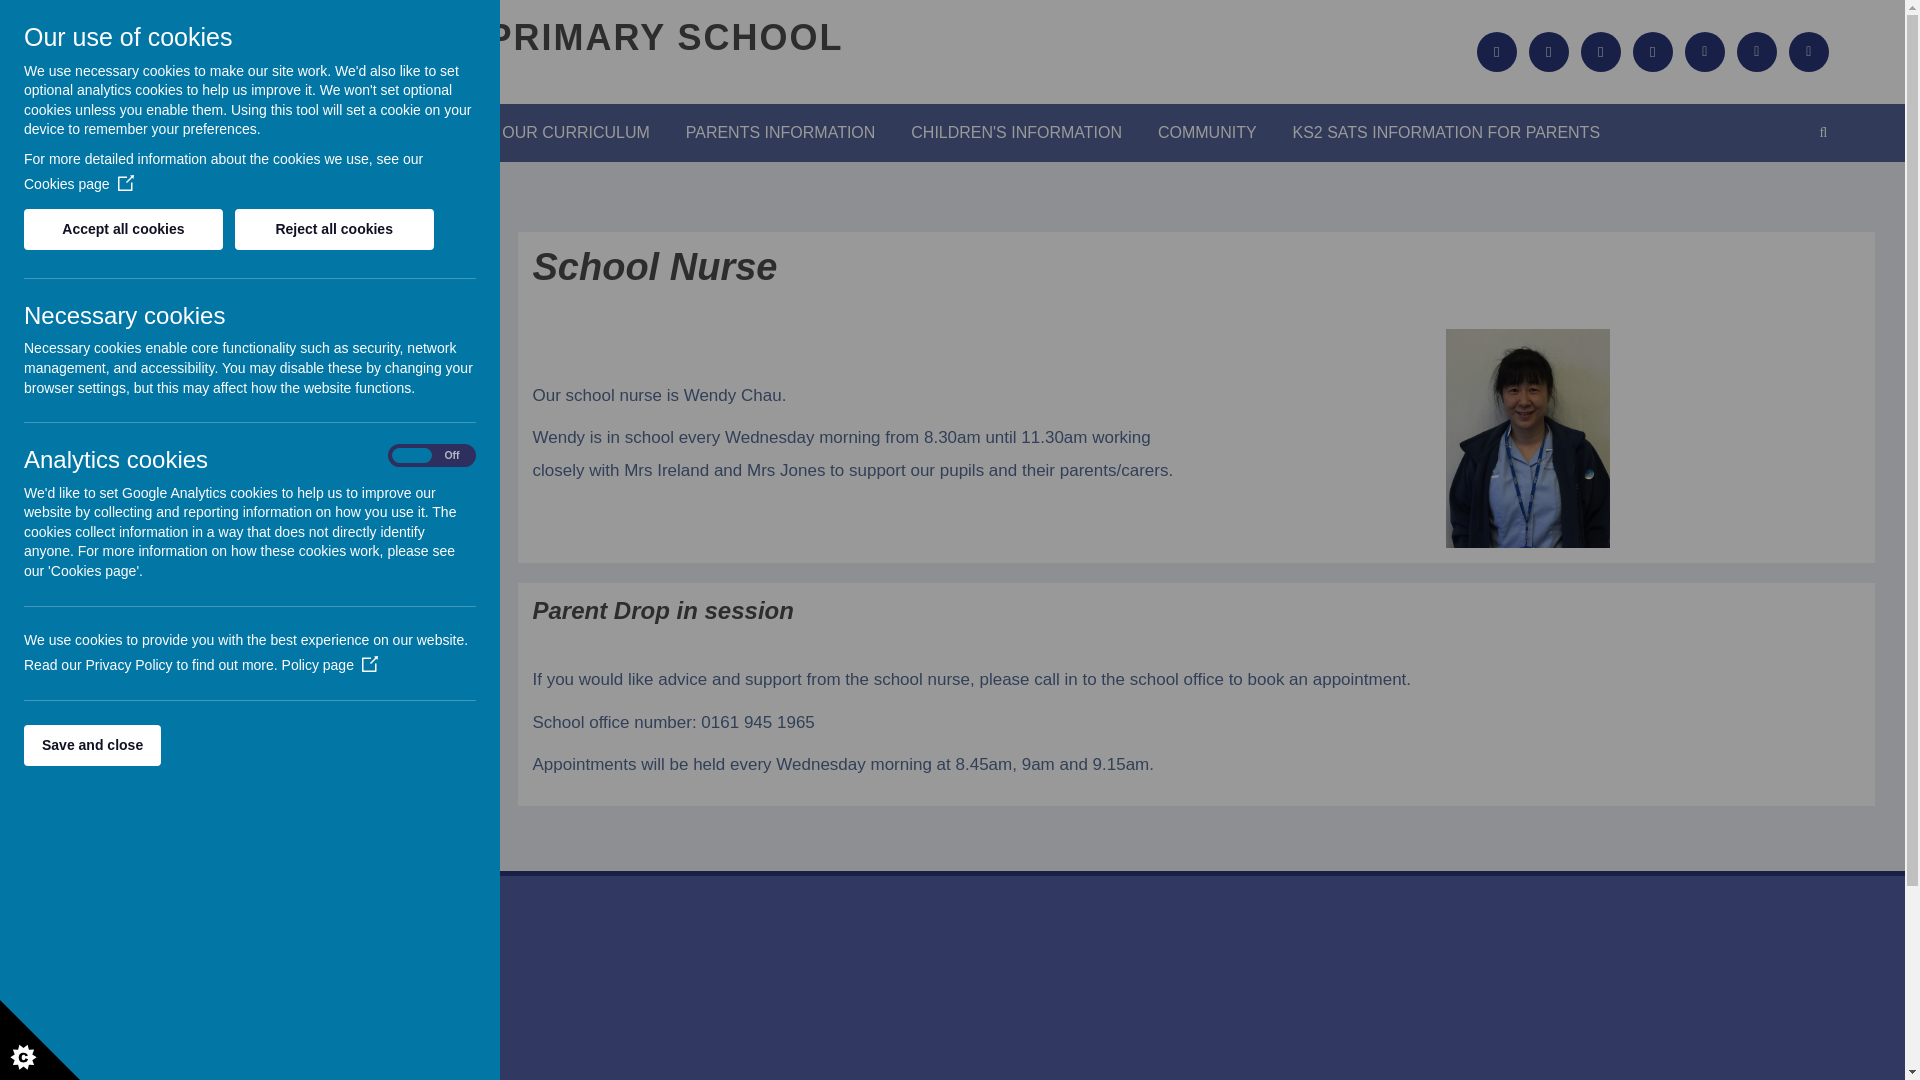 The width and height of the screenshot is (1920, 1080). Describe the element at coordinates (1757, 52) in the screenshot. I see `Twitter` at that location.